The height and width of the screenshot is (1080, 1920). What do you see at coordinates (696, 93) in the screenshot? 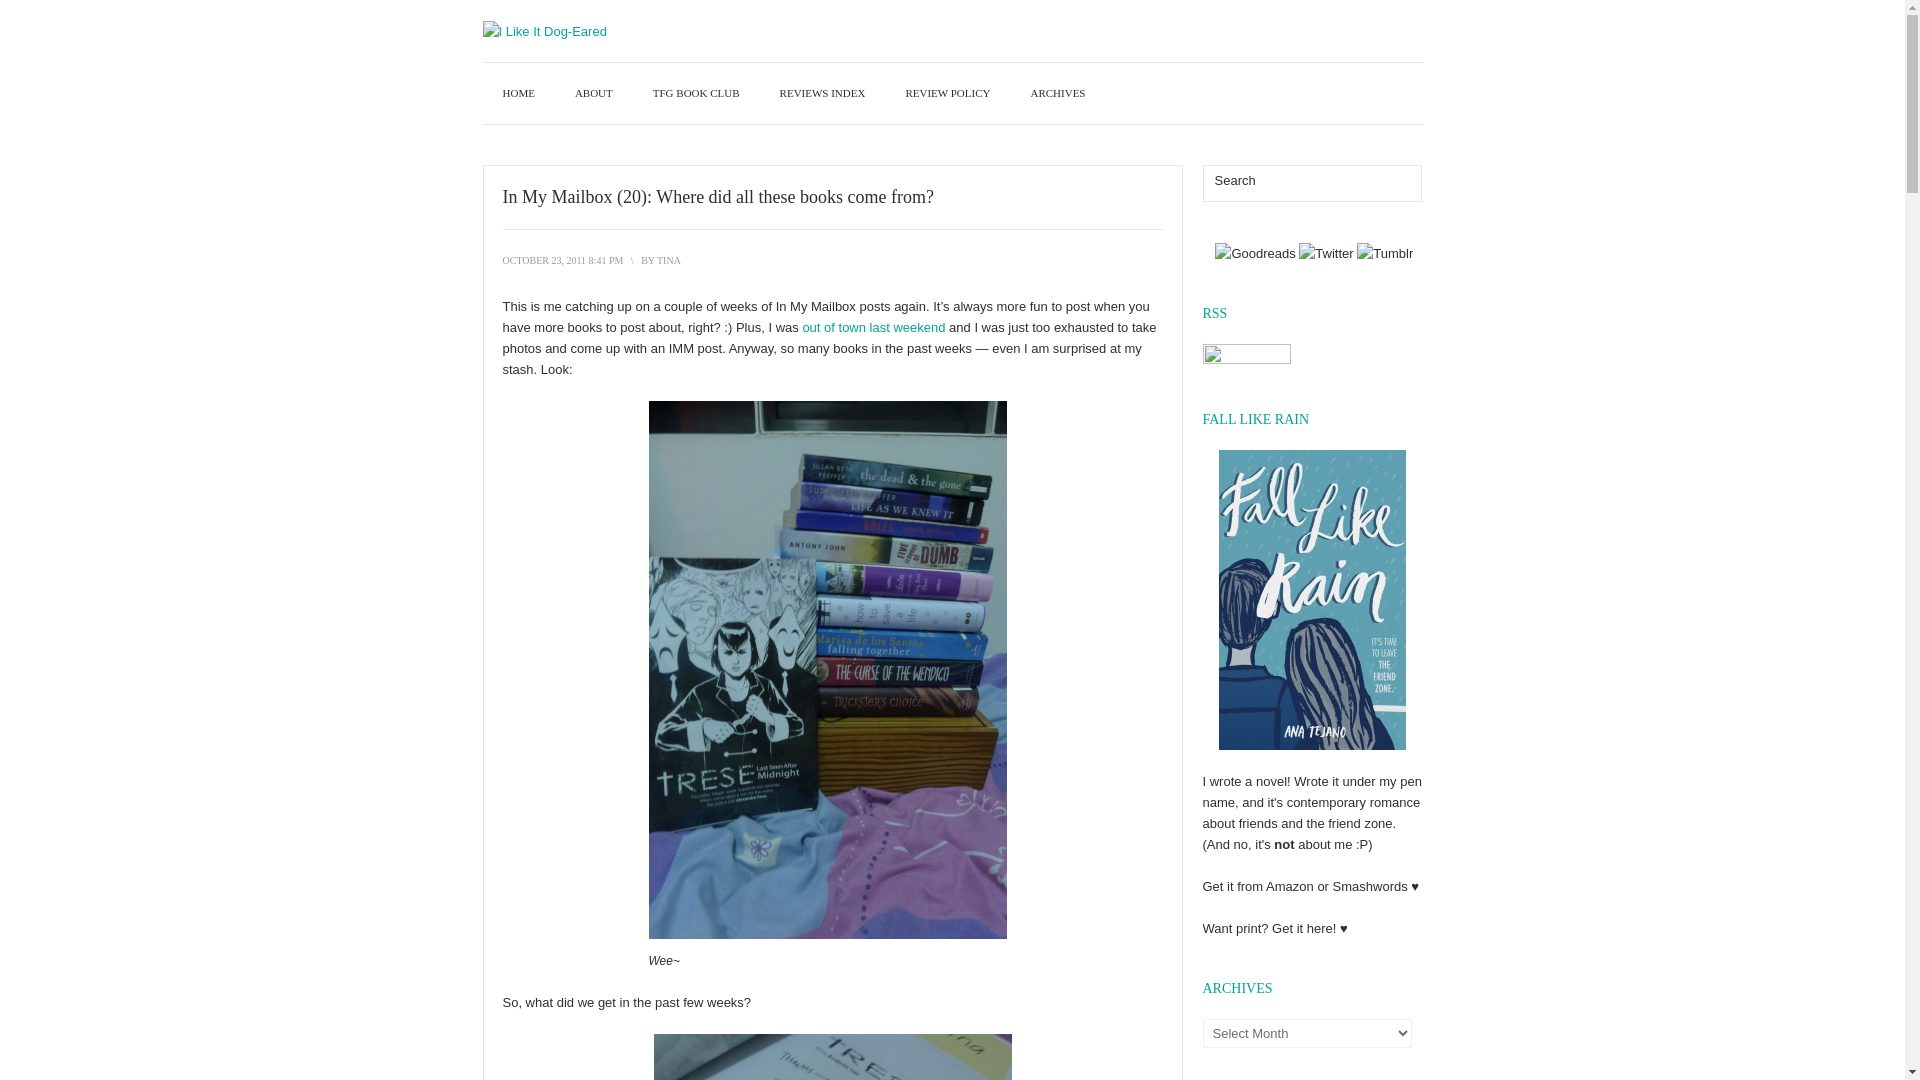
I see `TFG BOOK CLUB` at bounding box center [696, 93].